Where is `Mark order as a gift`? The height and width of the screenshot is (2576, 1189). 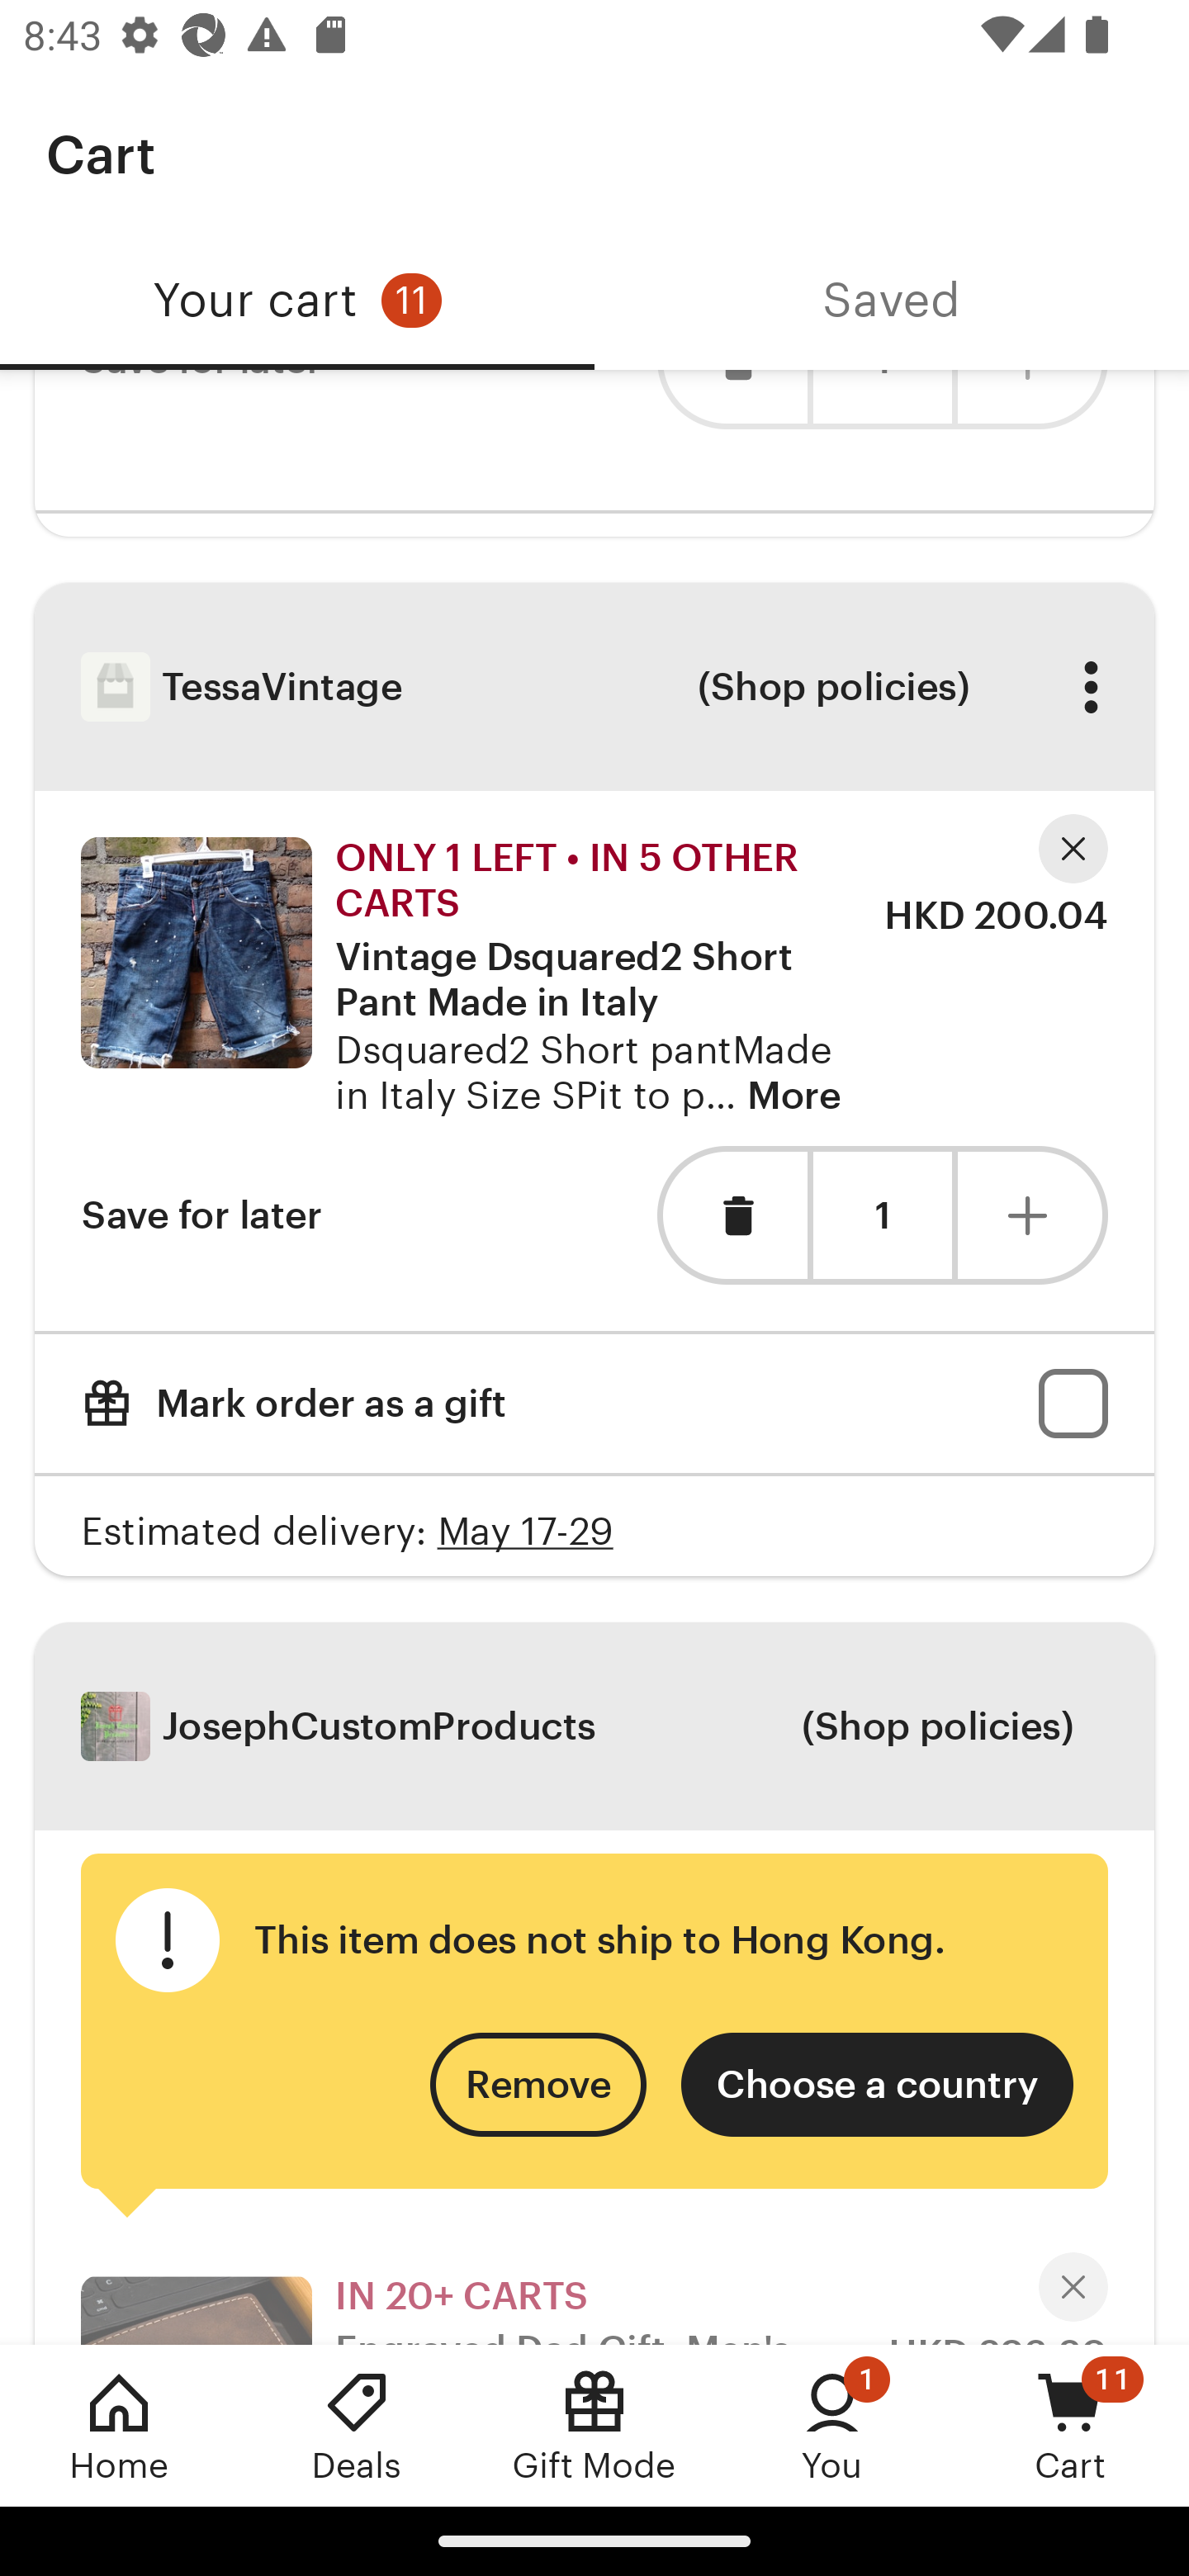 Mark order as a gift is located at coordinates (594, 1404).